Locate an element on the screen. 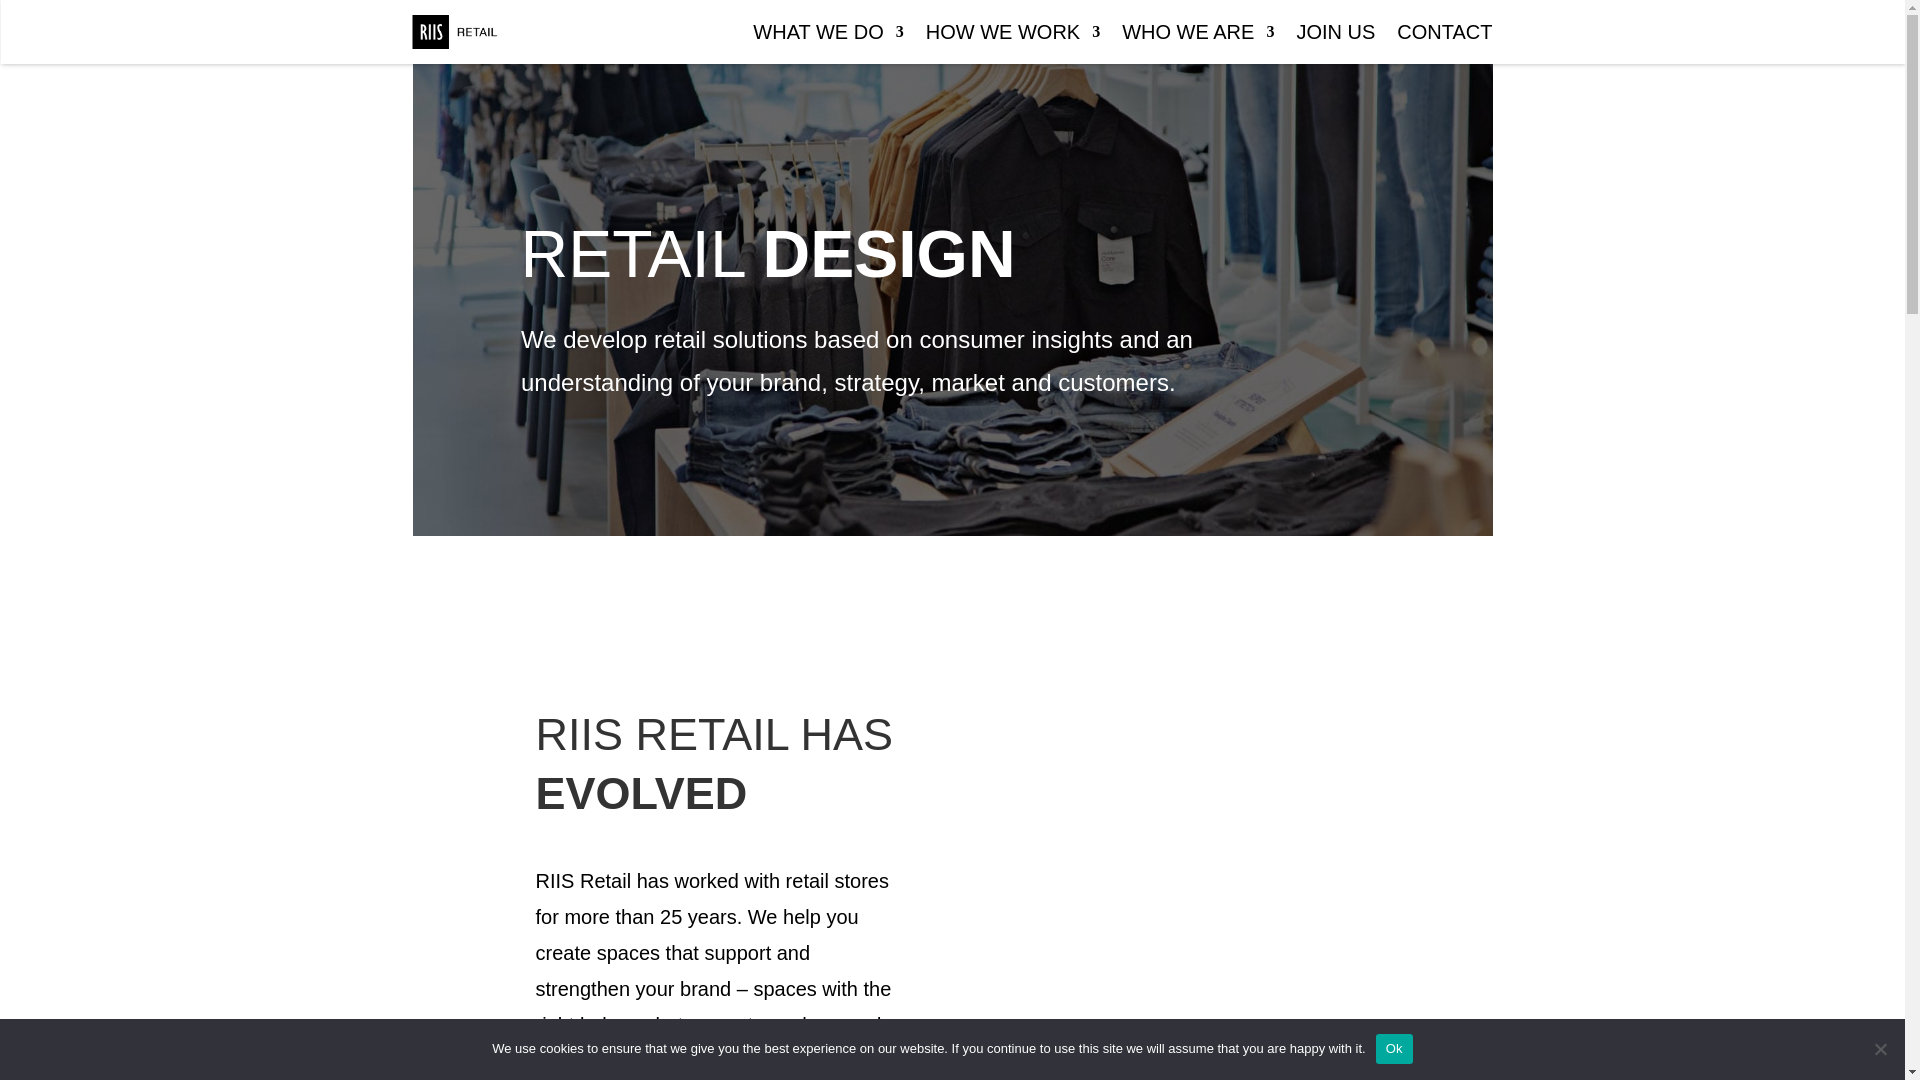 The height and width of the screenshot is (1080, 1920). WHAT WE DO is located at coordinates (827, 36).